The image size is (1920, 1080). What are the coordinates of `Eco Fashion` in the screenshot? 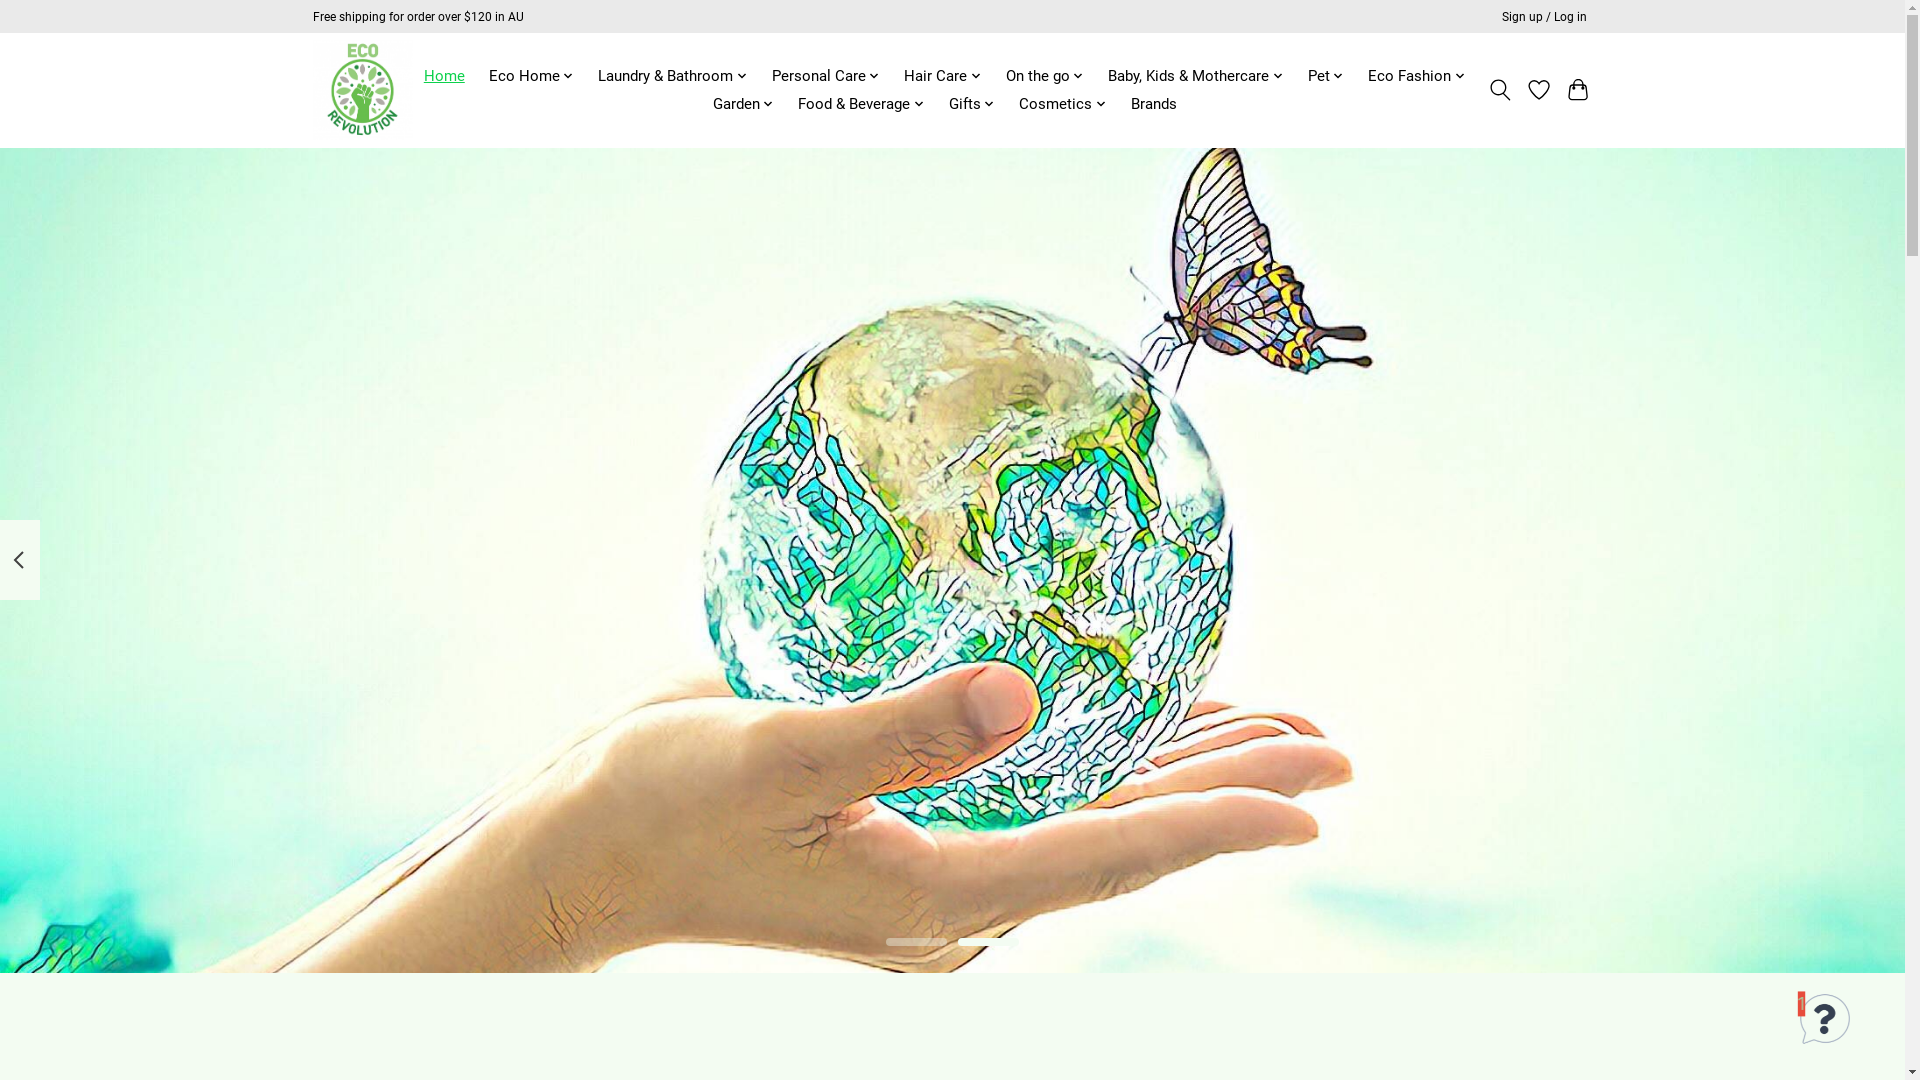 It's located at (1417, 77).